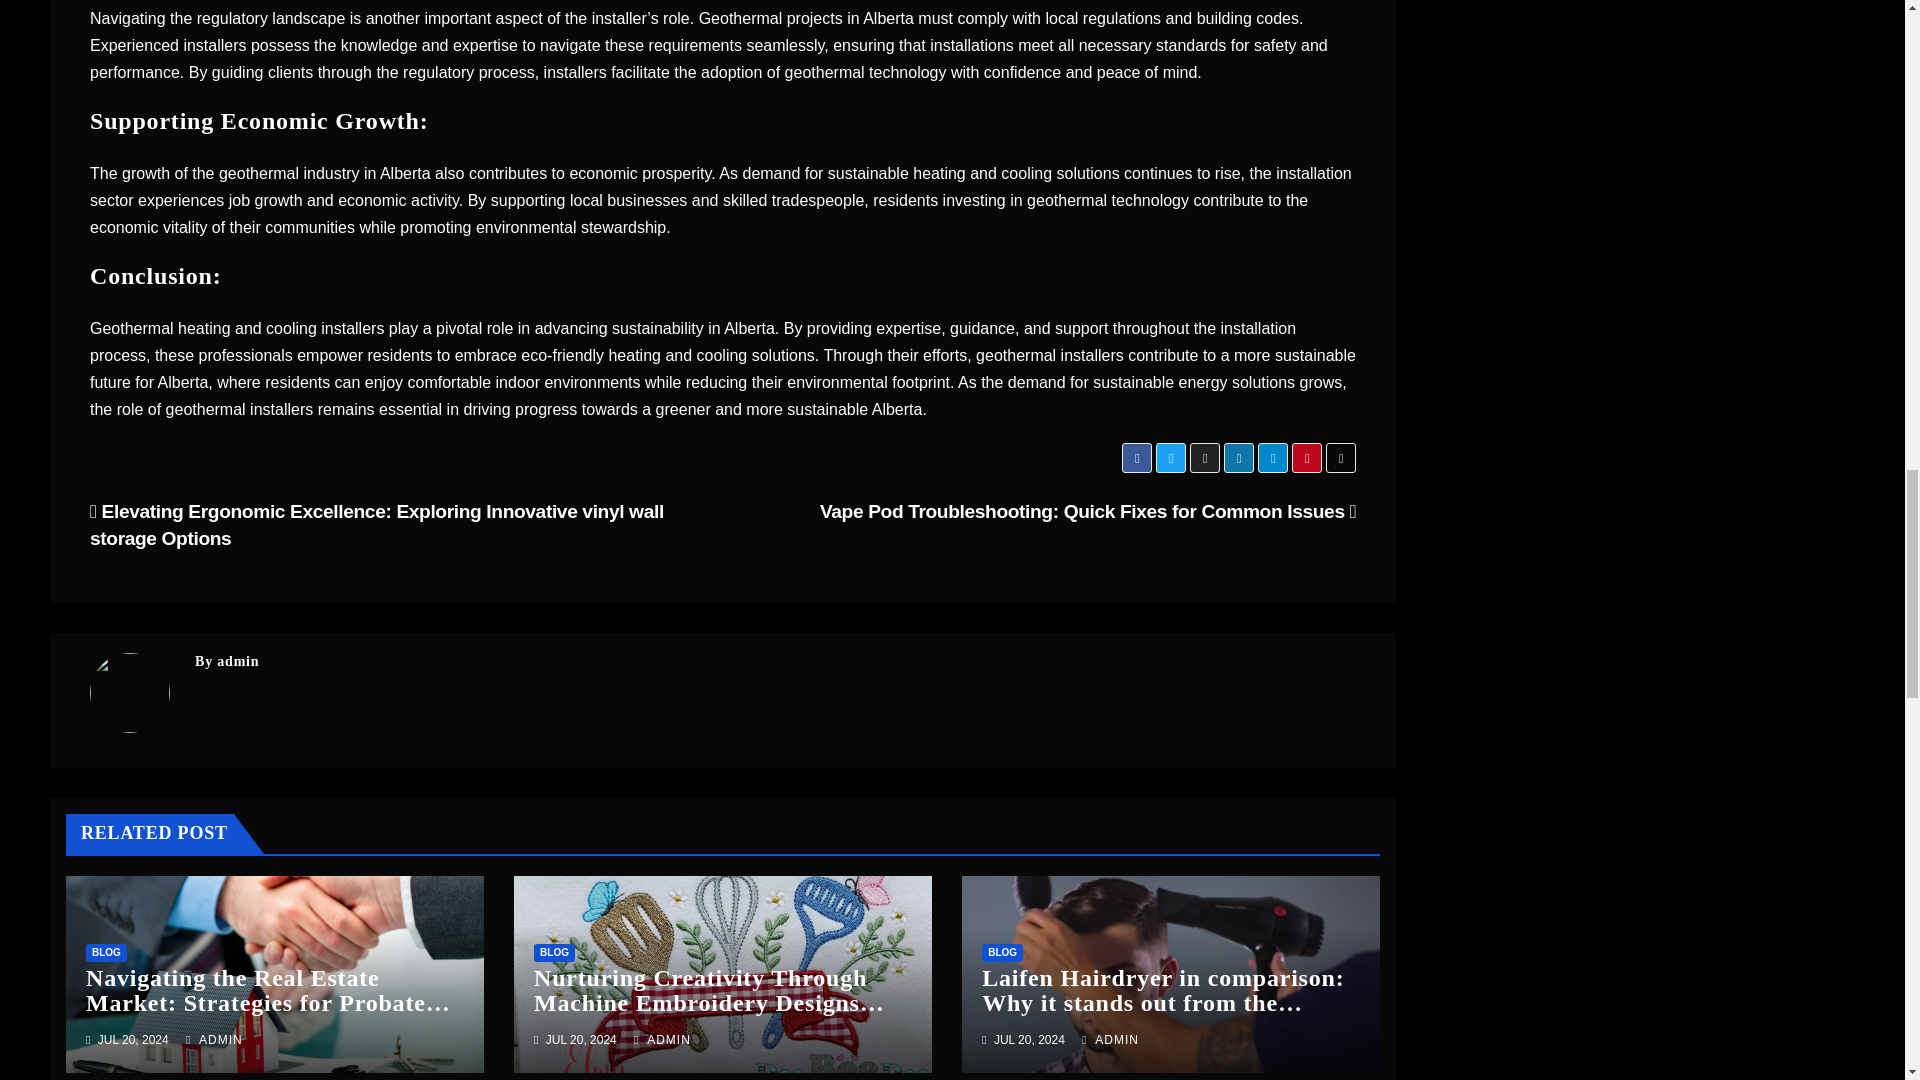  I want to click on BLOG, so click(554, 952).